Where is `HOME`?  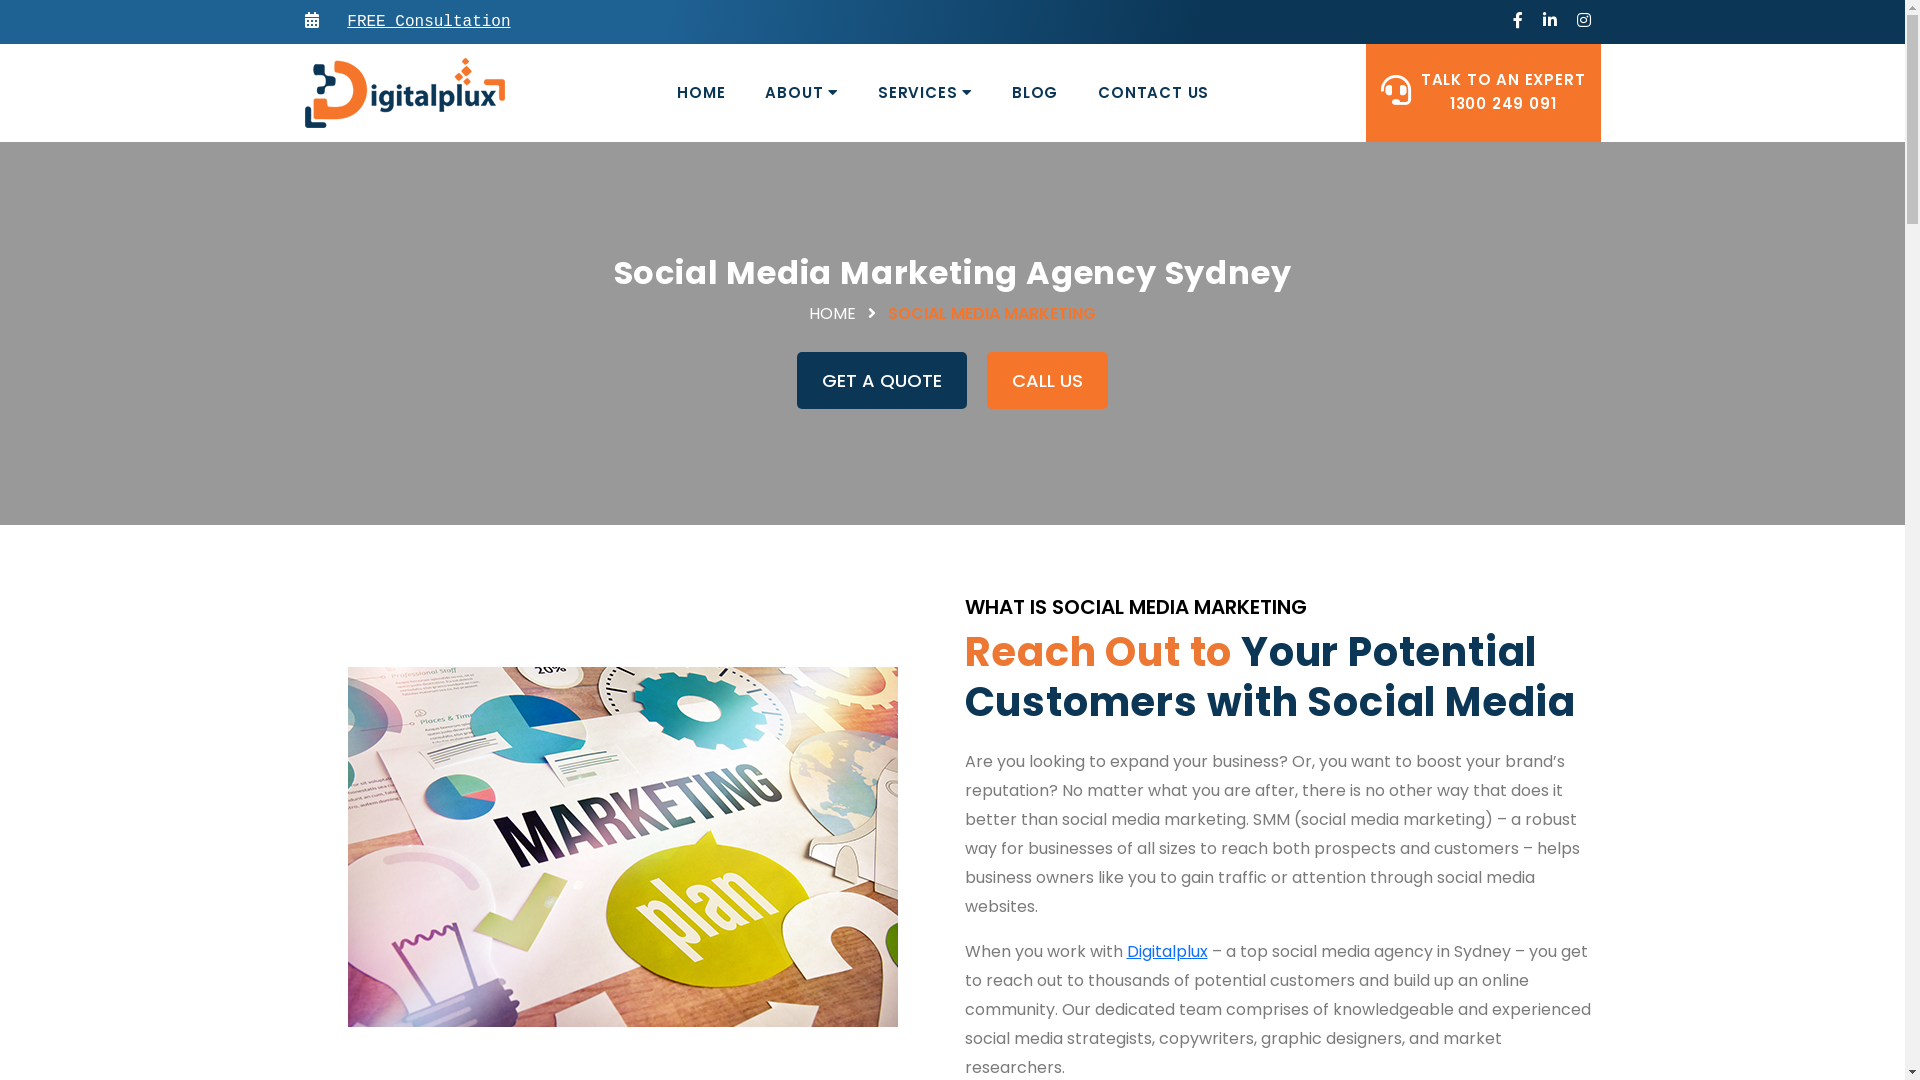 HOME is located at coordinates (834, 314).